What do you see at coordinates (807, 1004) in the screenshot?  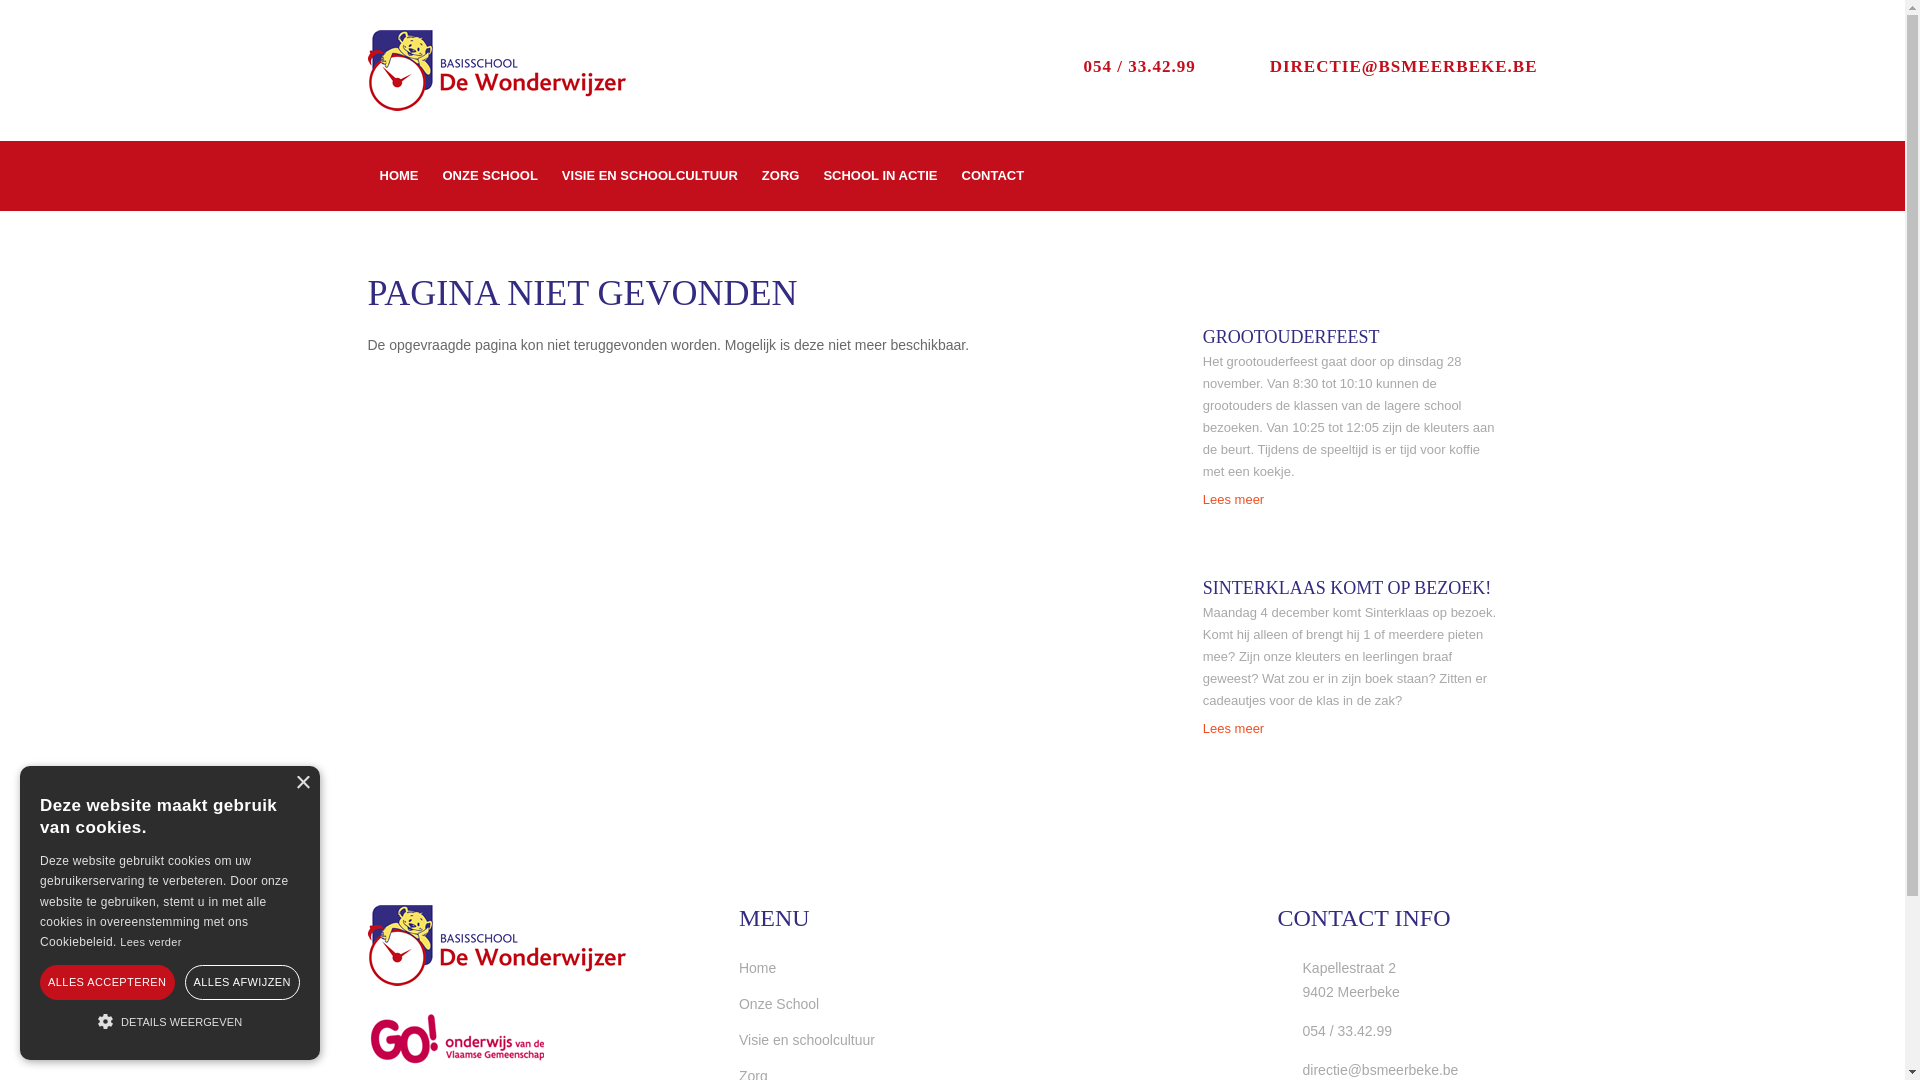 I see `Onze School` at bounding box center [807, 1004].